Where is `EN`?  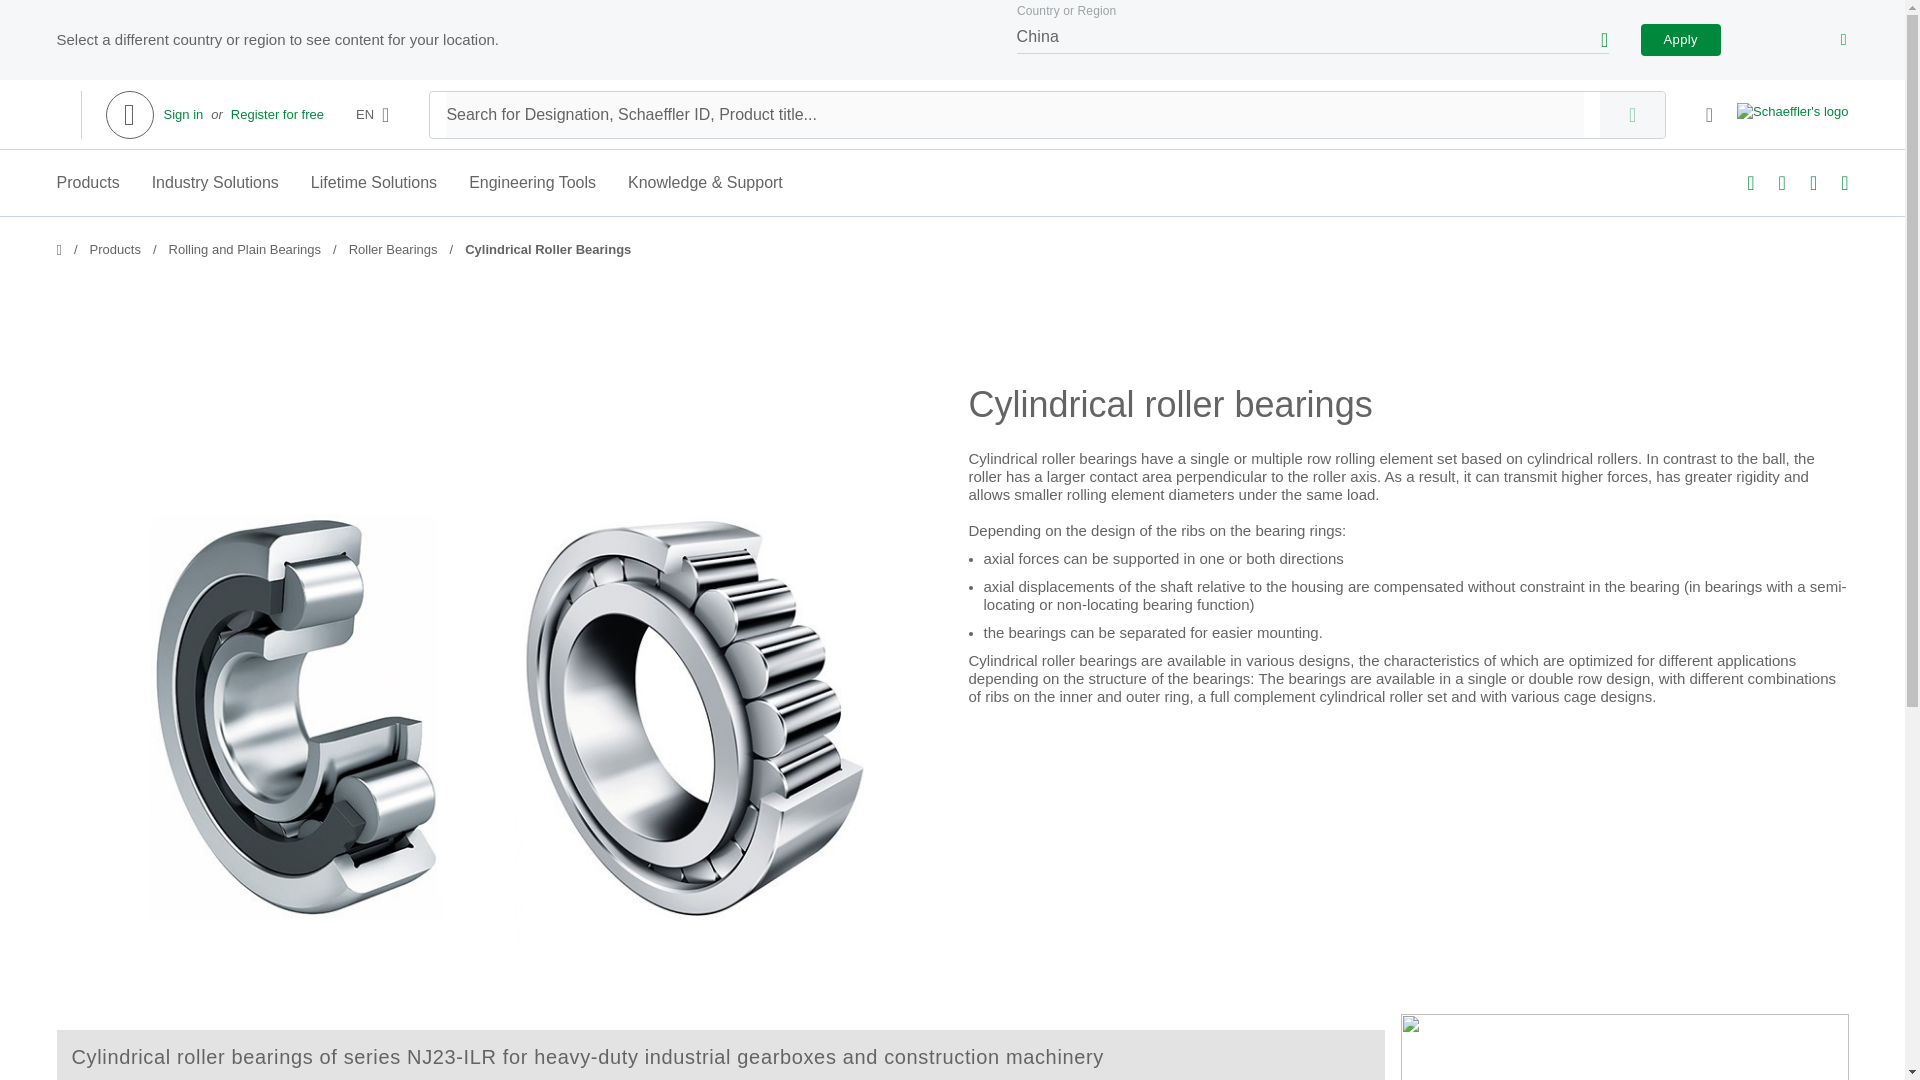
EN is located at coordinates (372, 114).